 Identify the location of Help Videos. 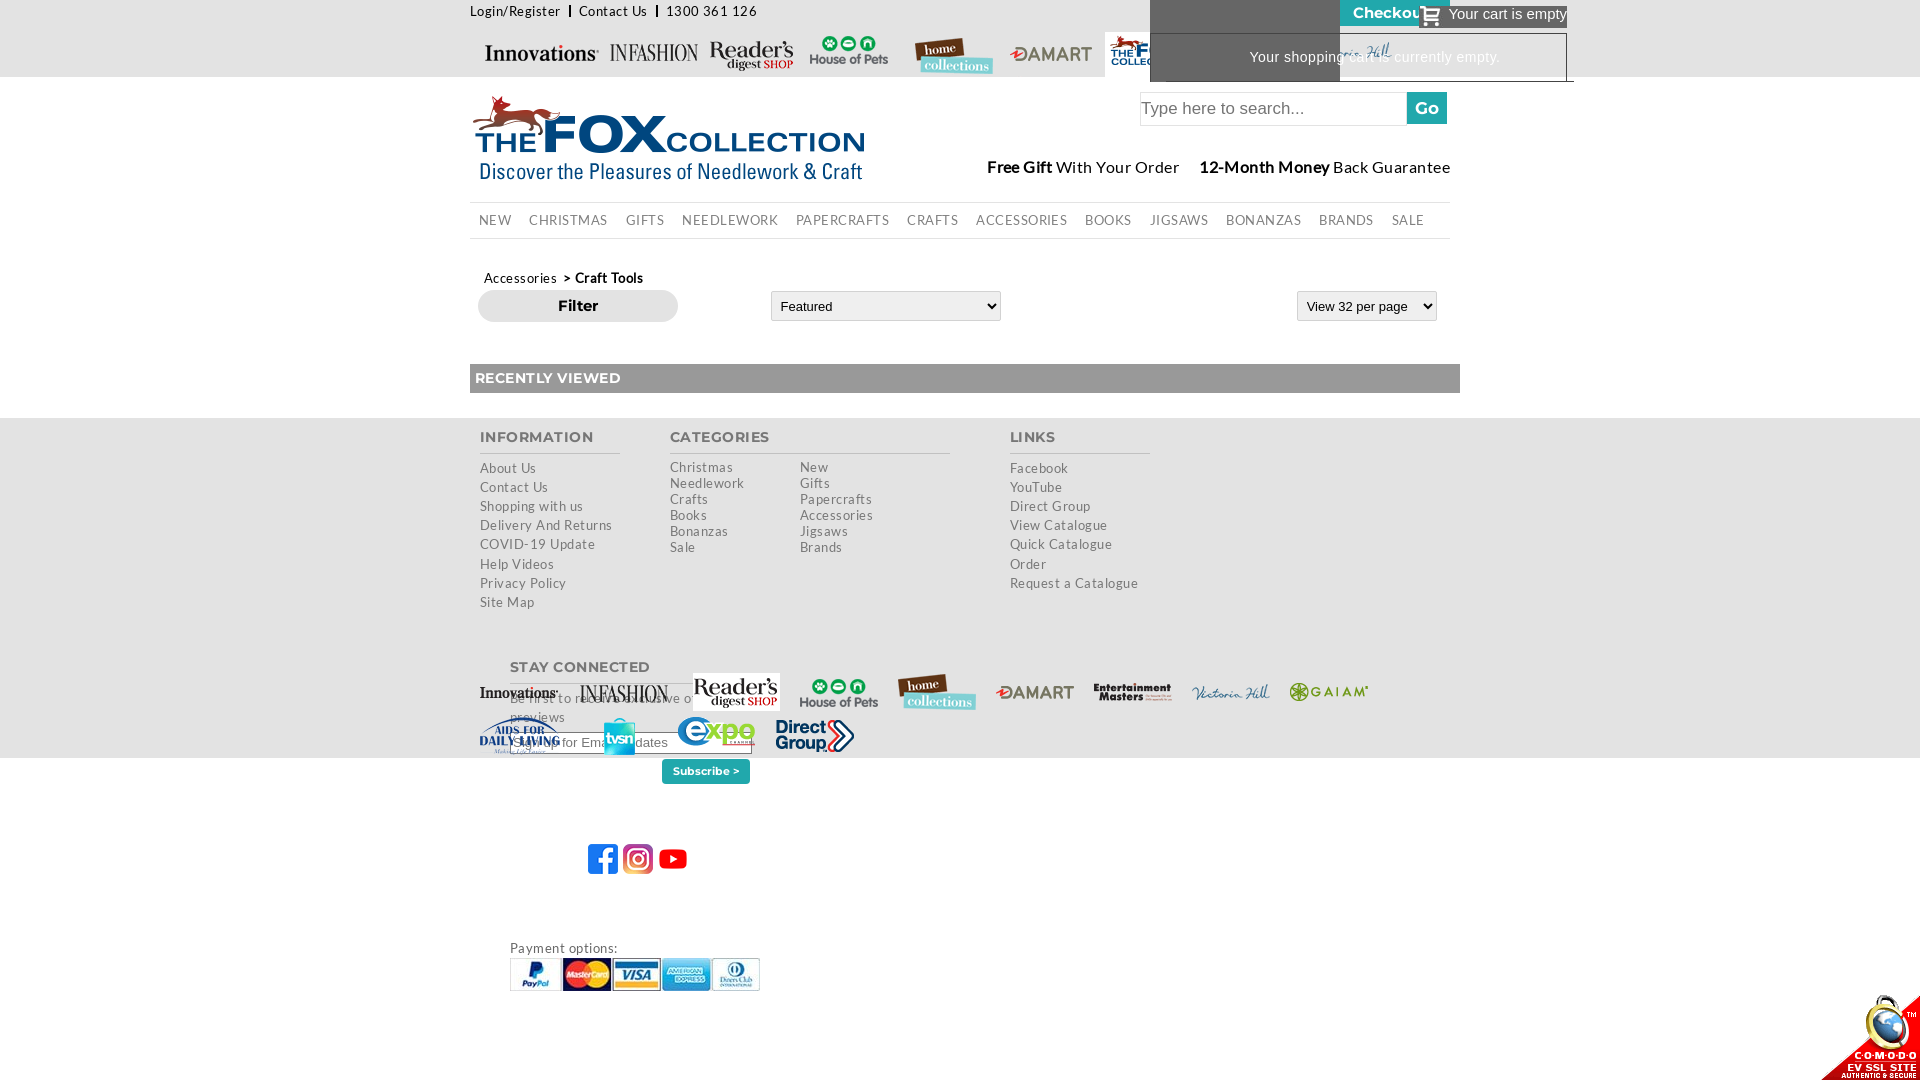
(517, 564).